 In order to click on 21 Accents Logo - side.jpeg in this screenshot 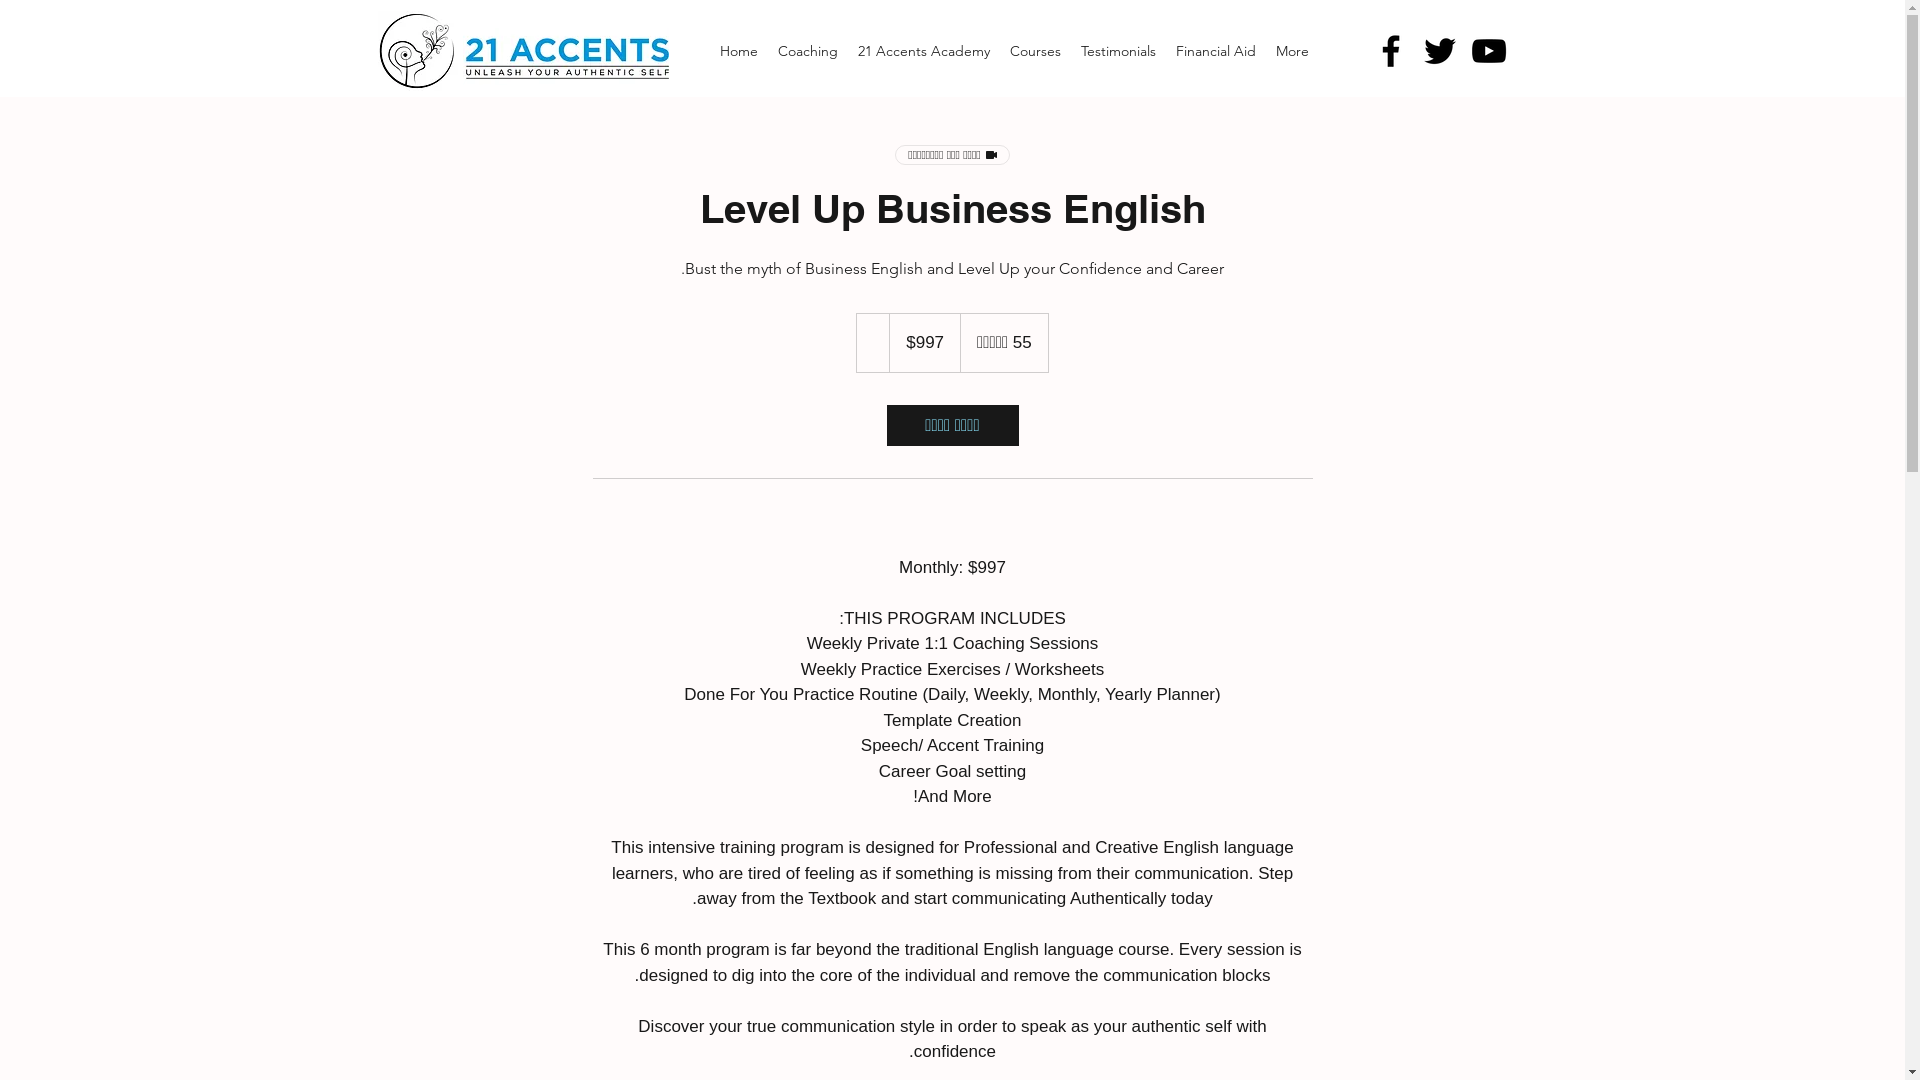, I will do `click(565, 56)`.